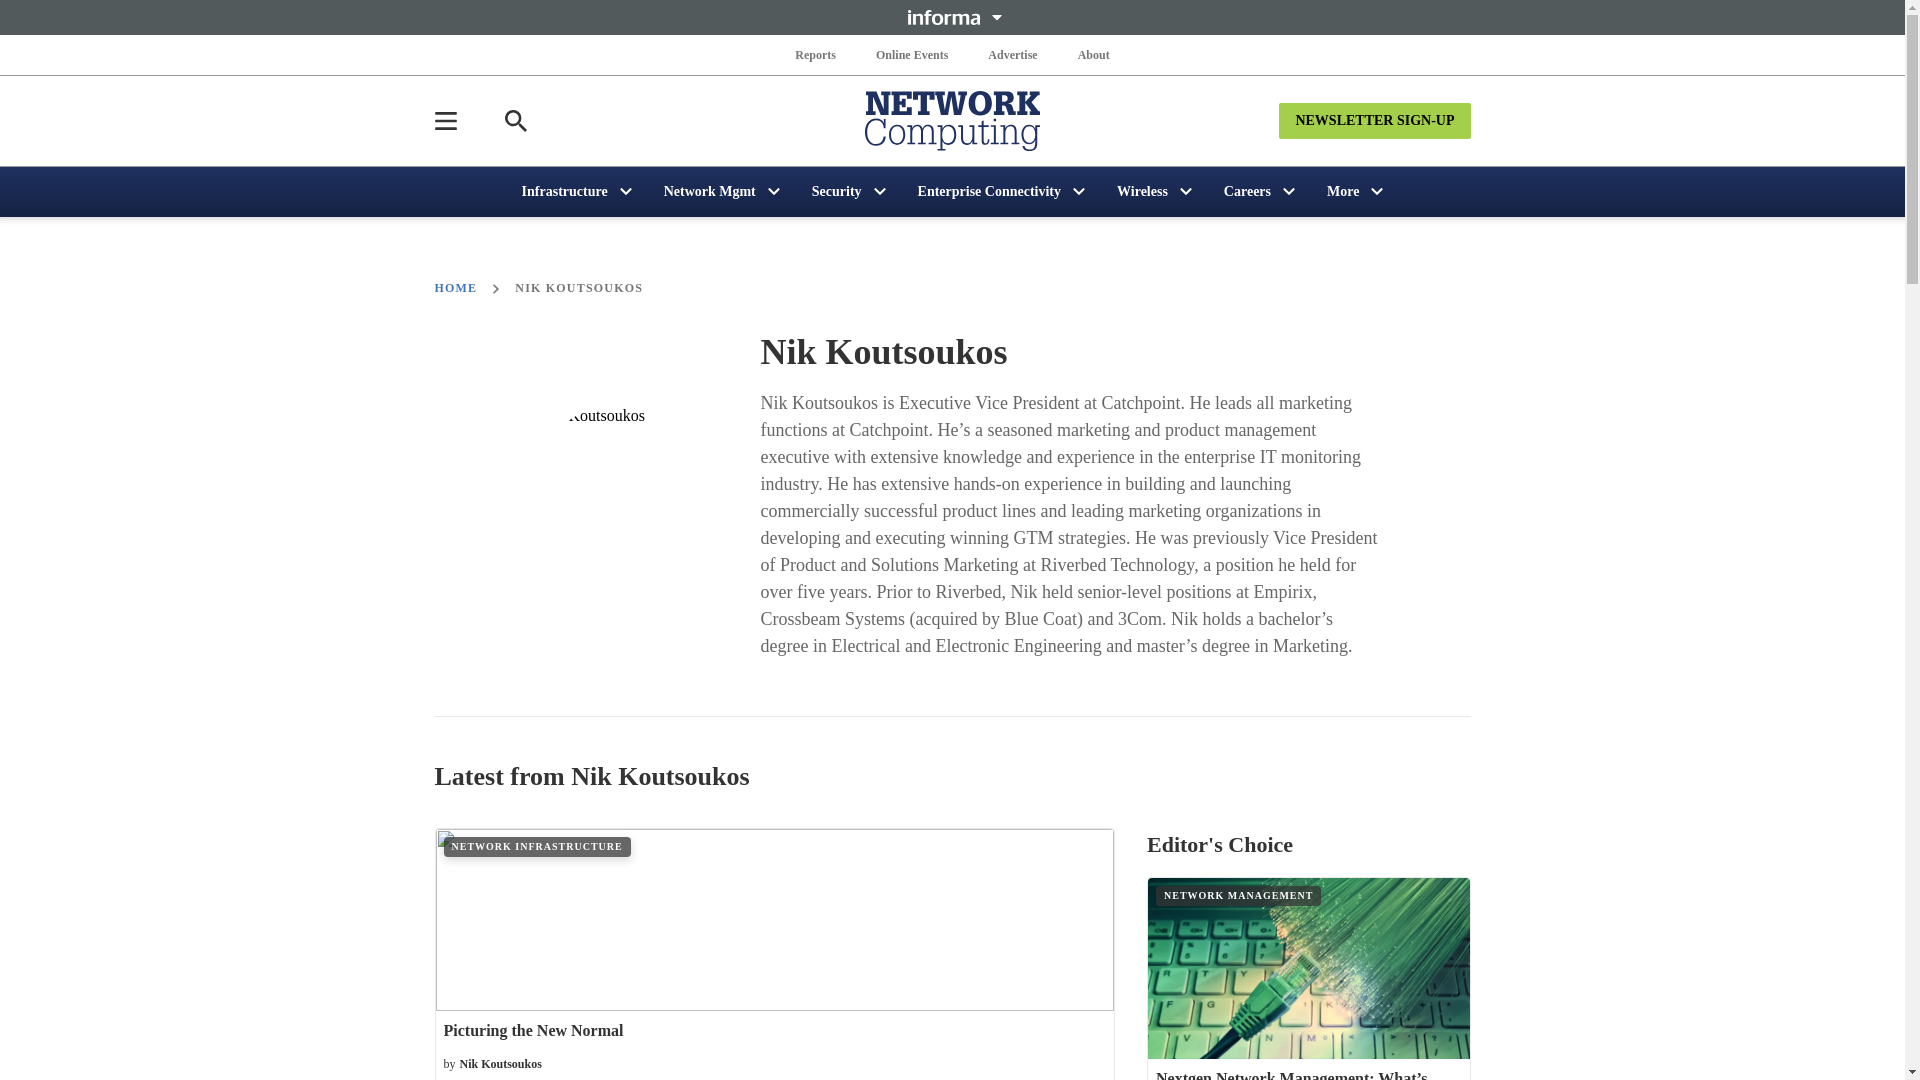 The width and height of the screenshot is (1920, 1080). I want to click on About, so click(1093, 54).